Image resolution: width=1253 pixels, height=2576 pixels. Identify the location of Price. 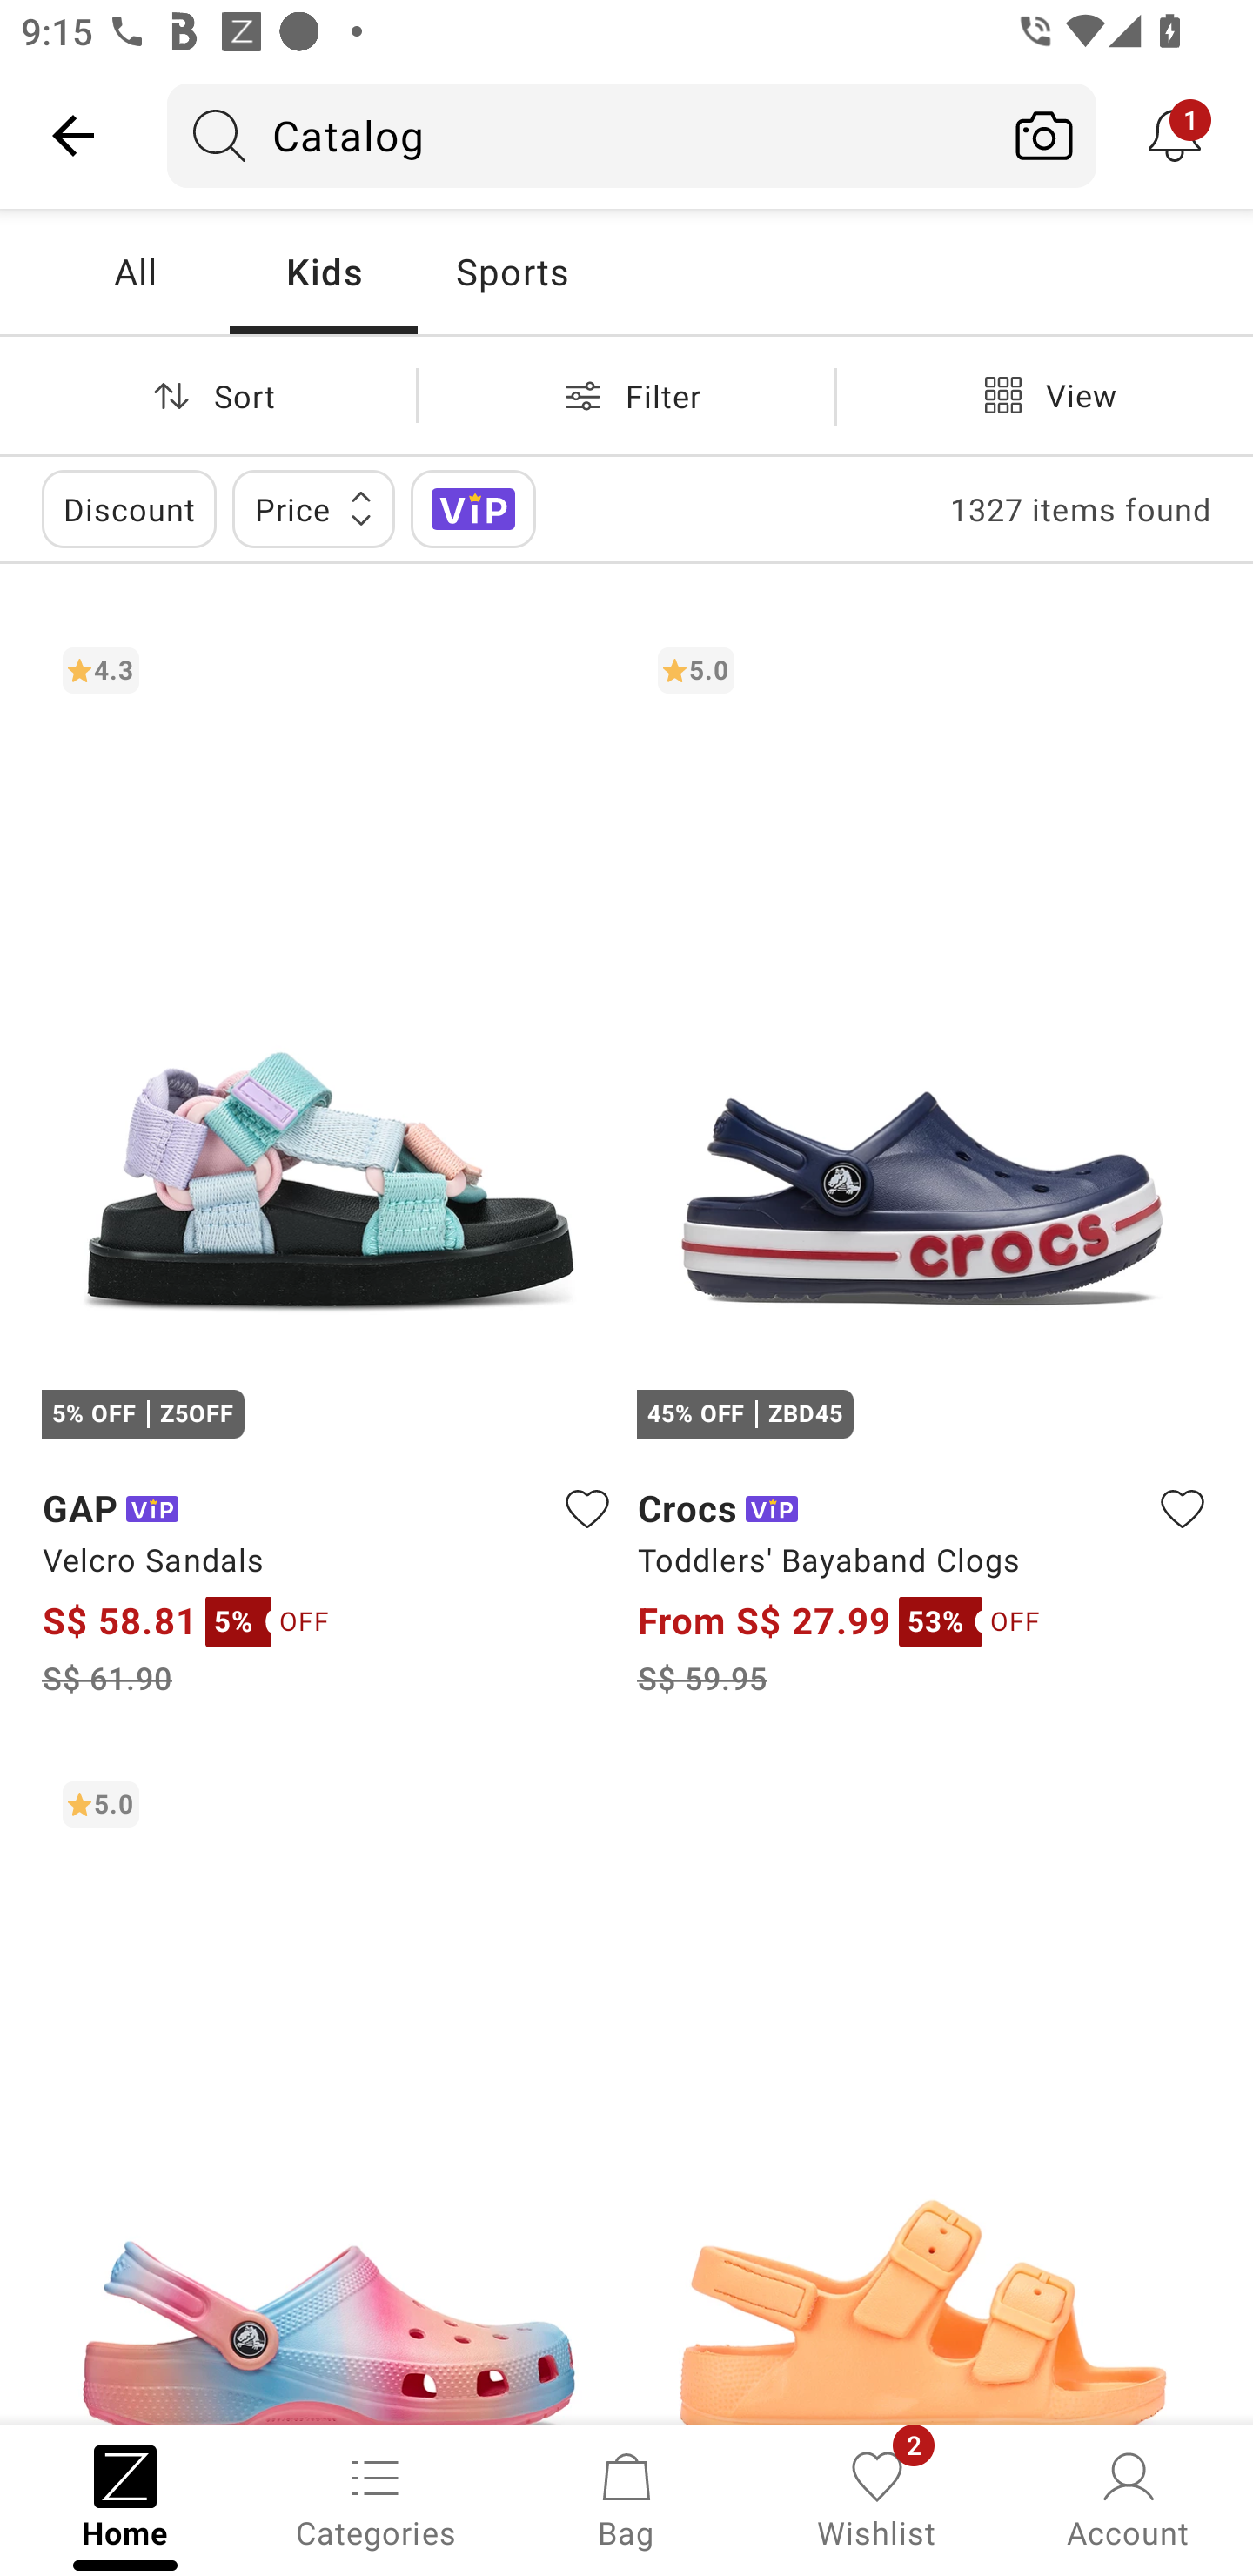
(313, 508).